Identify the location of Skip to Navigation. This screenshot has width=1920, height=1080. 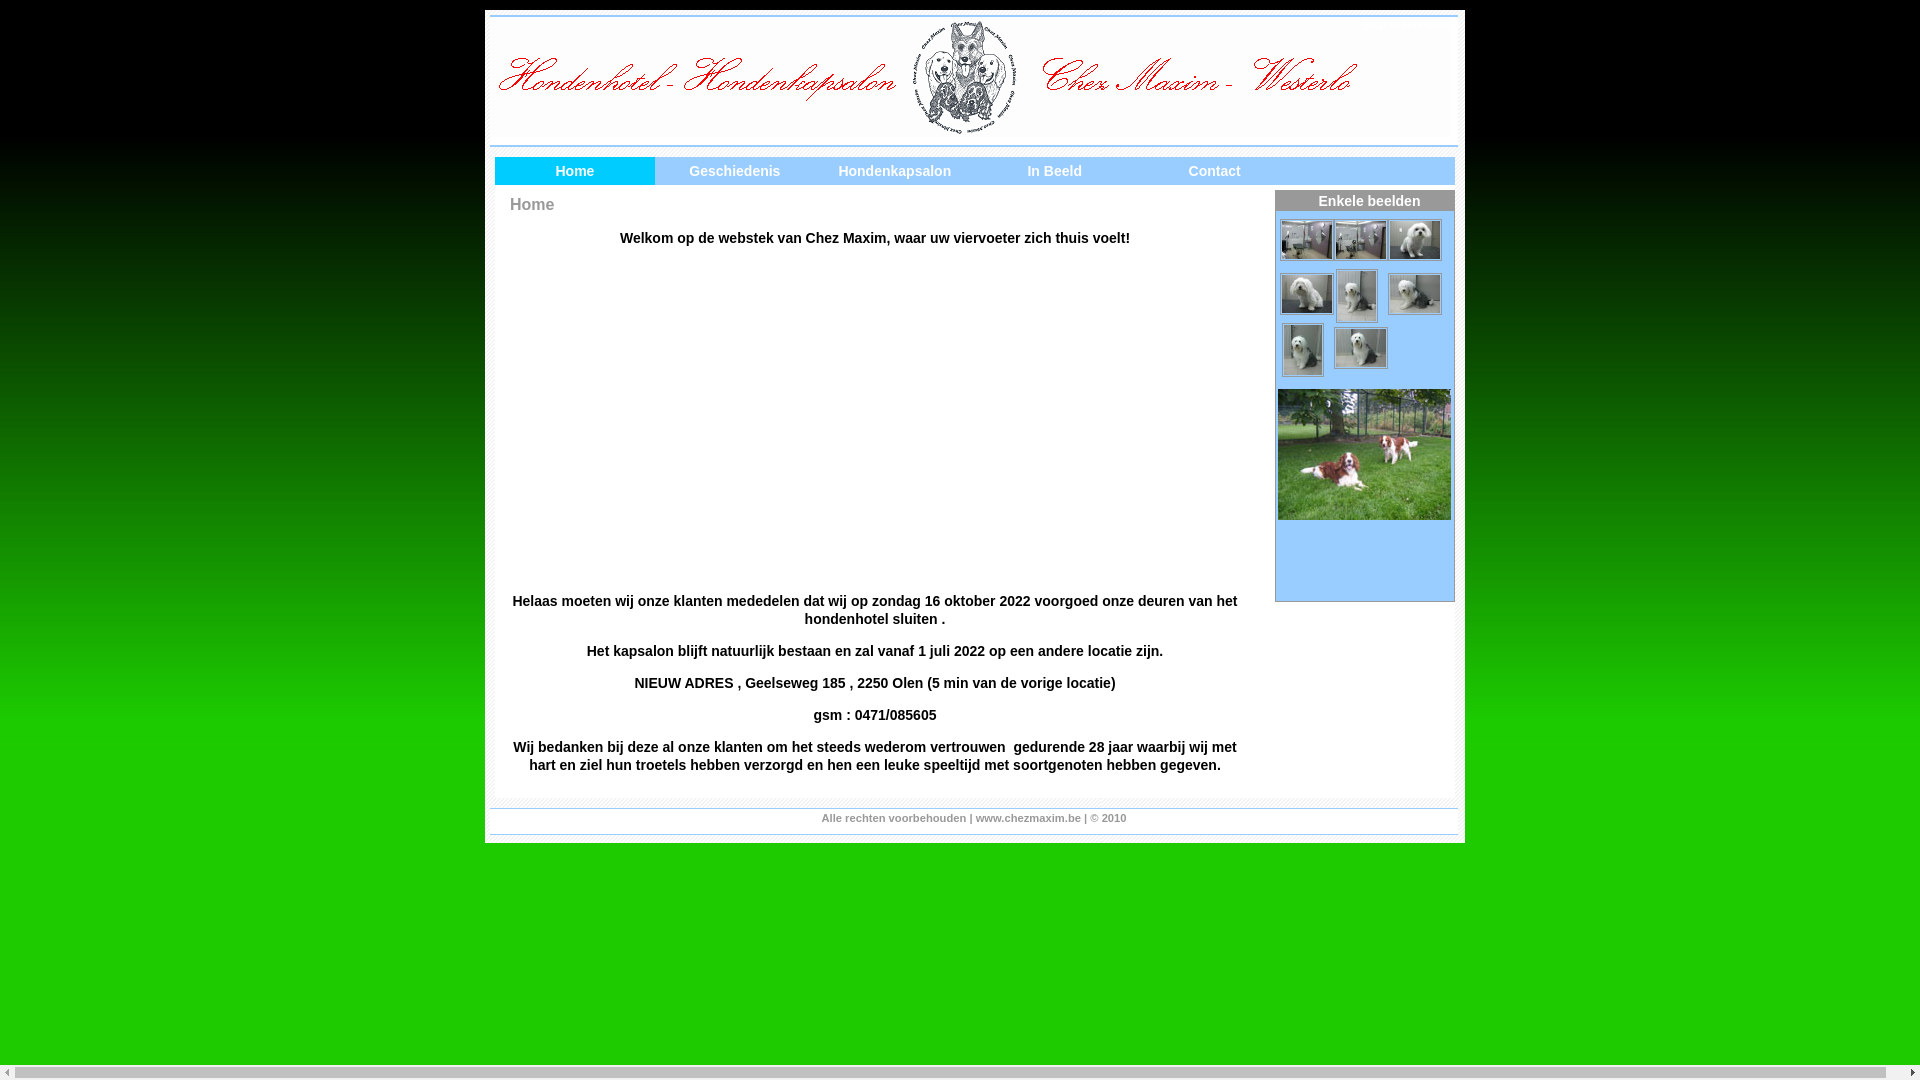
(1411, 24).